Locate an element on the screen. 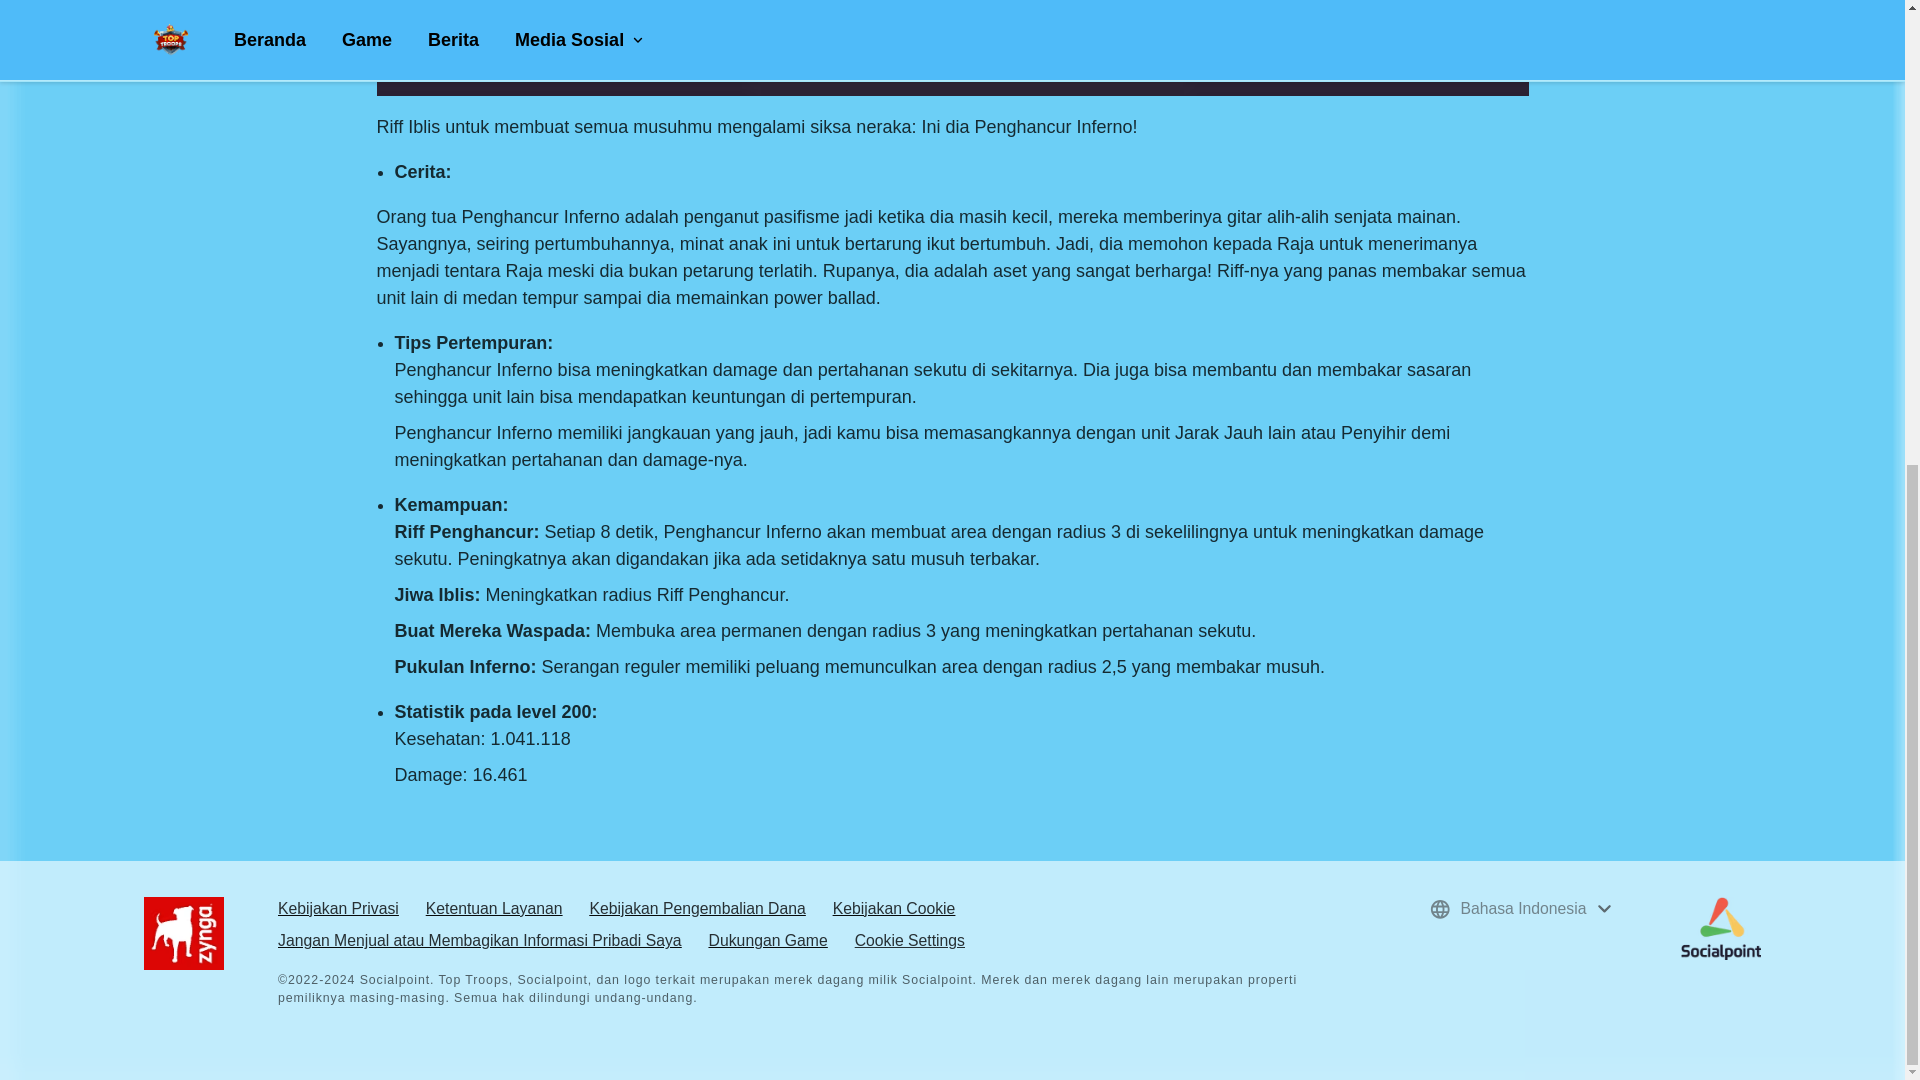  Ketentuan Layanan is located at coordinates (494, 909).